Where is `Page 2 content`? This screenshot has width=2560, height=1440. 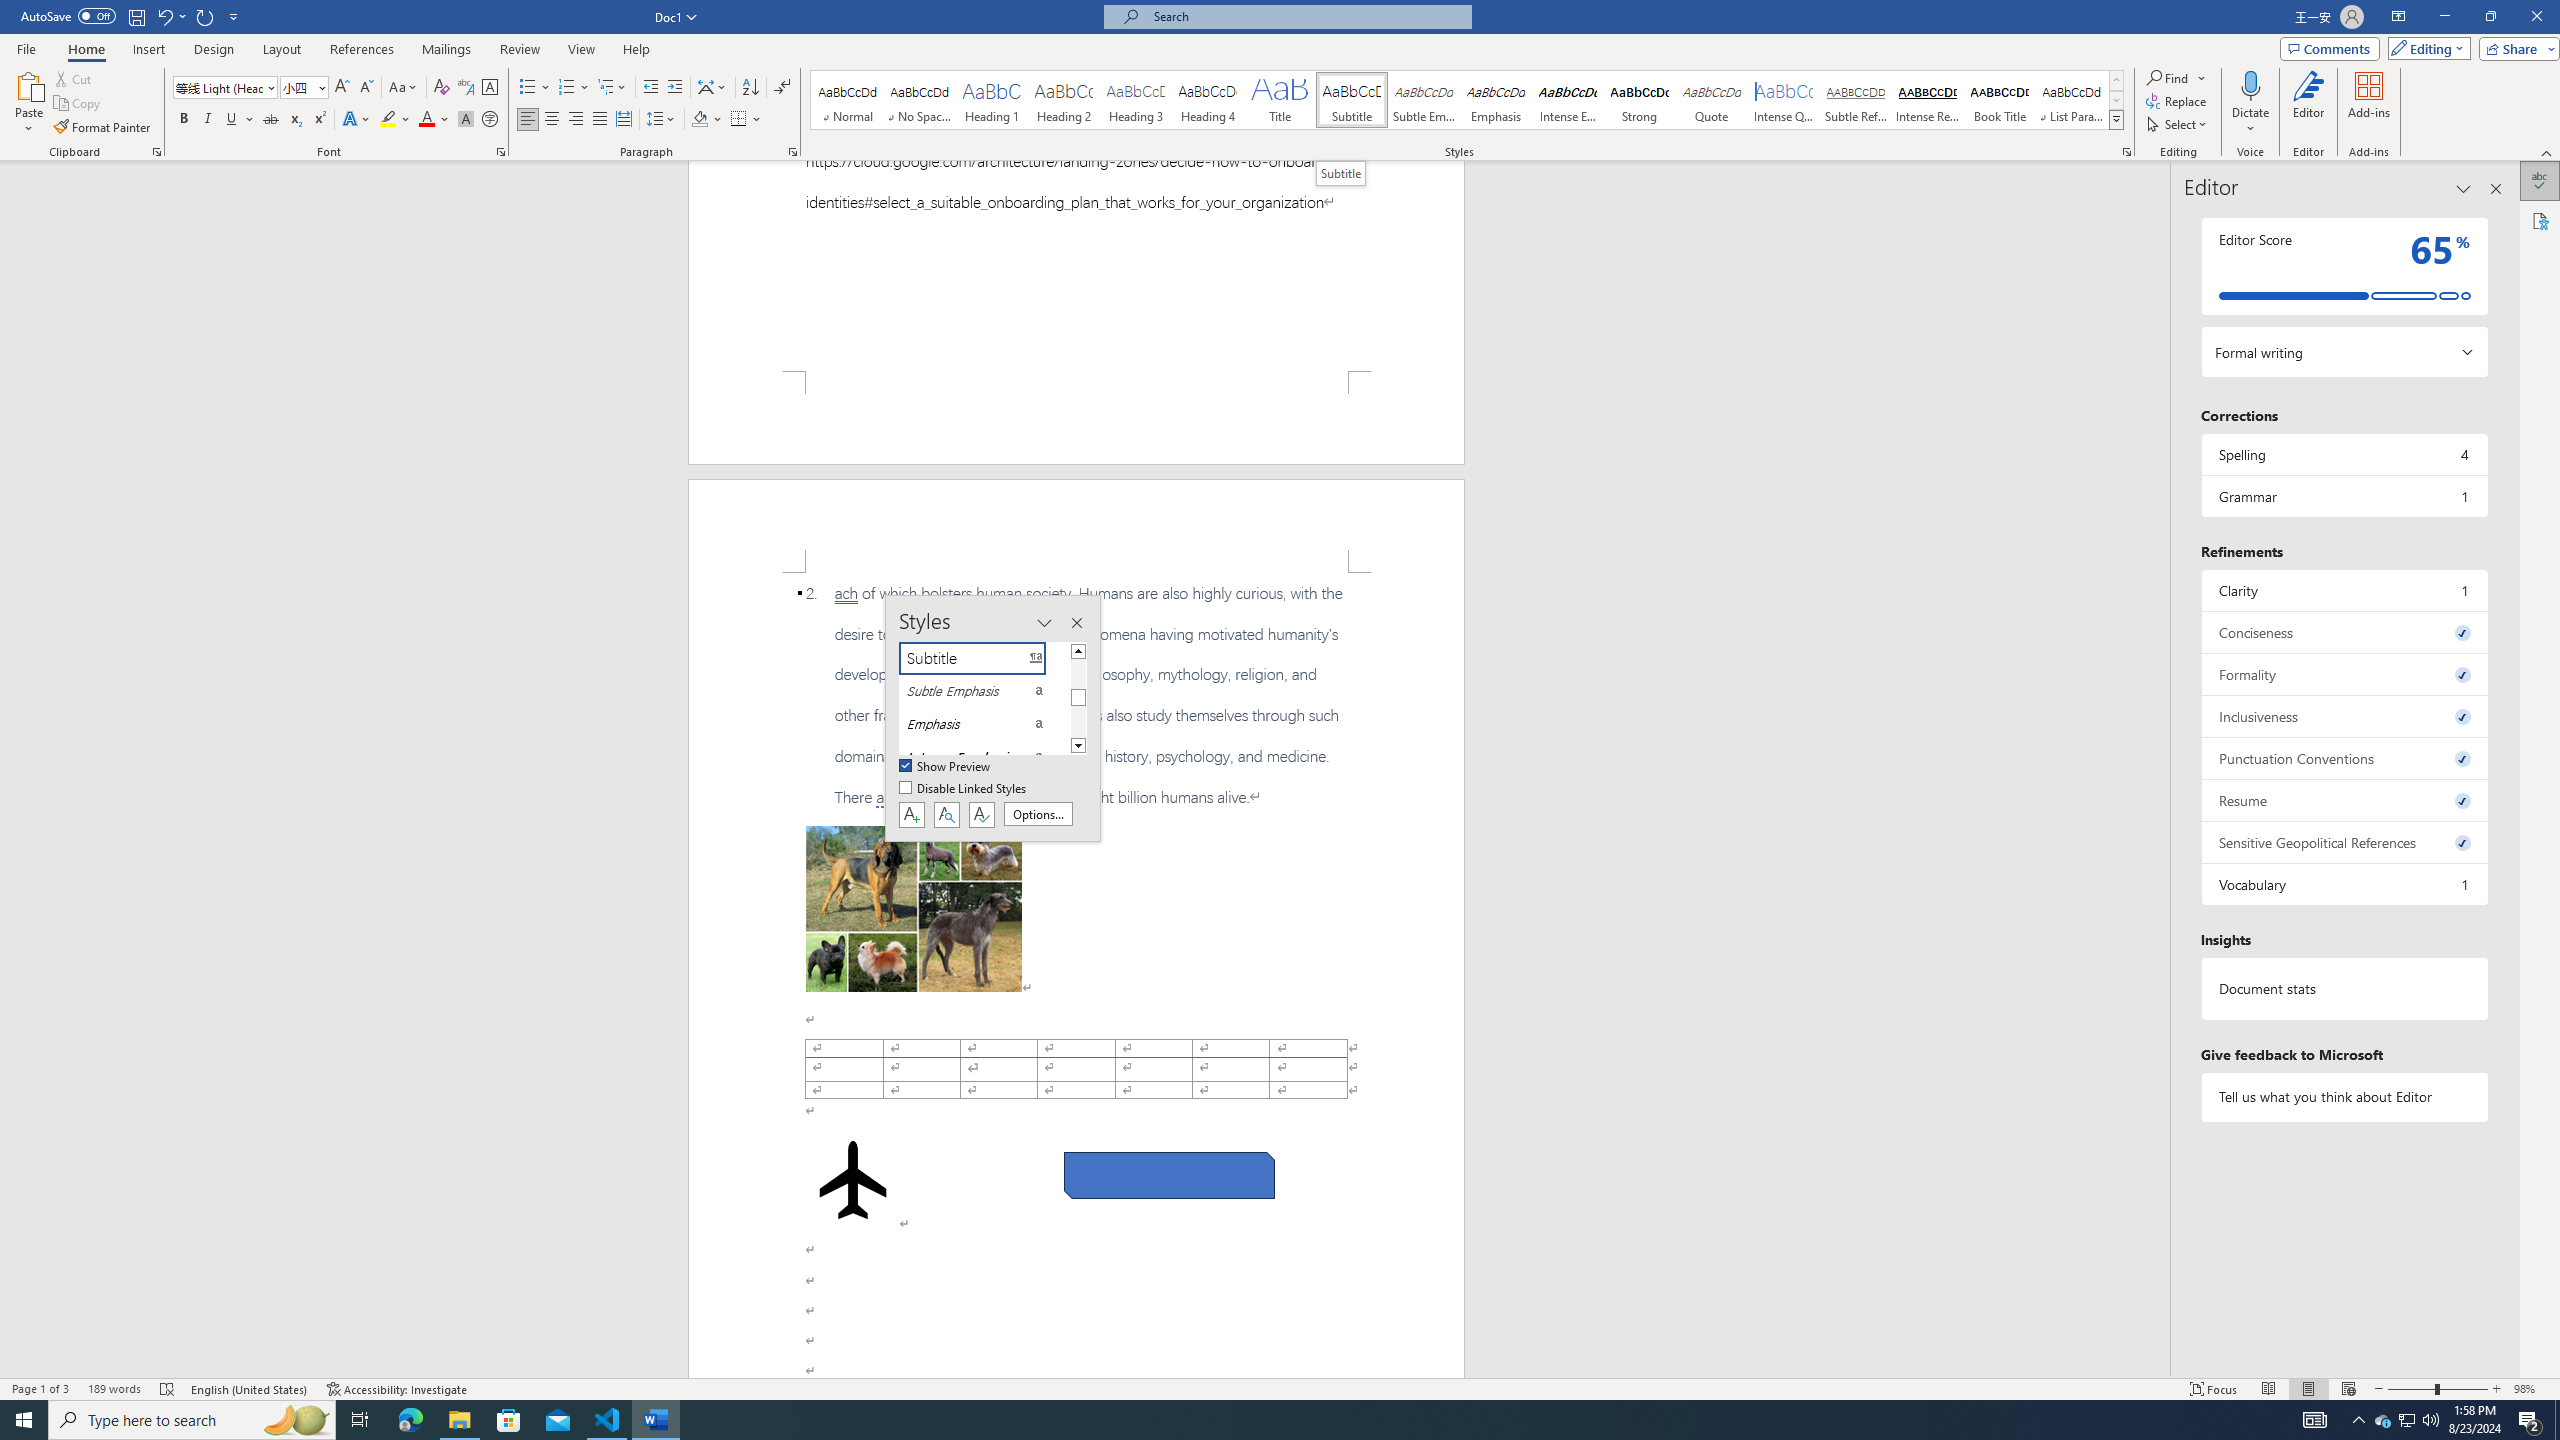
Page 2 content is located at coordinates (1076, 976).